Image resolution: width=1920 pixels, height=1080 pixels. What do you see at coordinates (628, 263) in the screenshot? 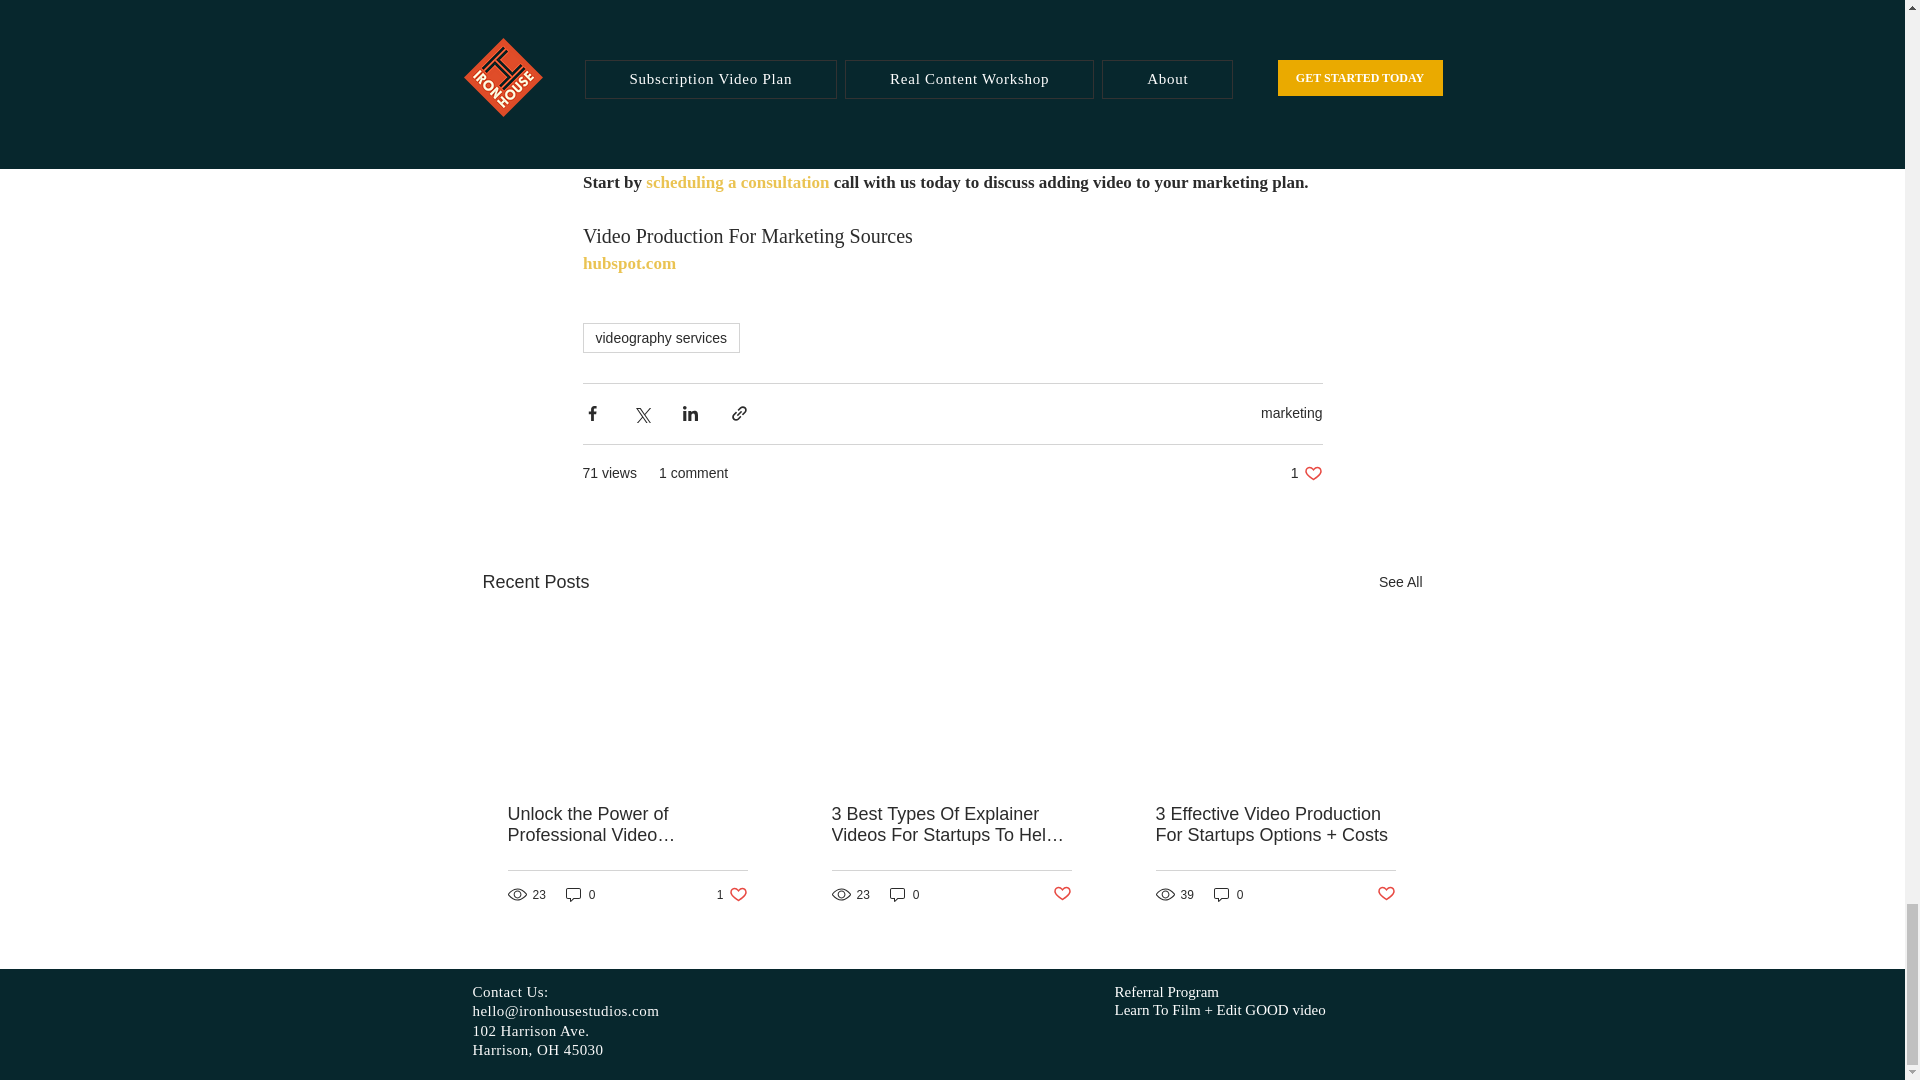
I see `hubspot.com` at bounding box center [628, 263].